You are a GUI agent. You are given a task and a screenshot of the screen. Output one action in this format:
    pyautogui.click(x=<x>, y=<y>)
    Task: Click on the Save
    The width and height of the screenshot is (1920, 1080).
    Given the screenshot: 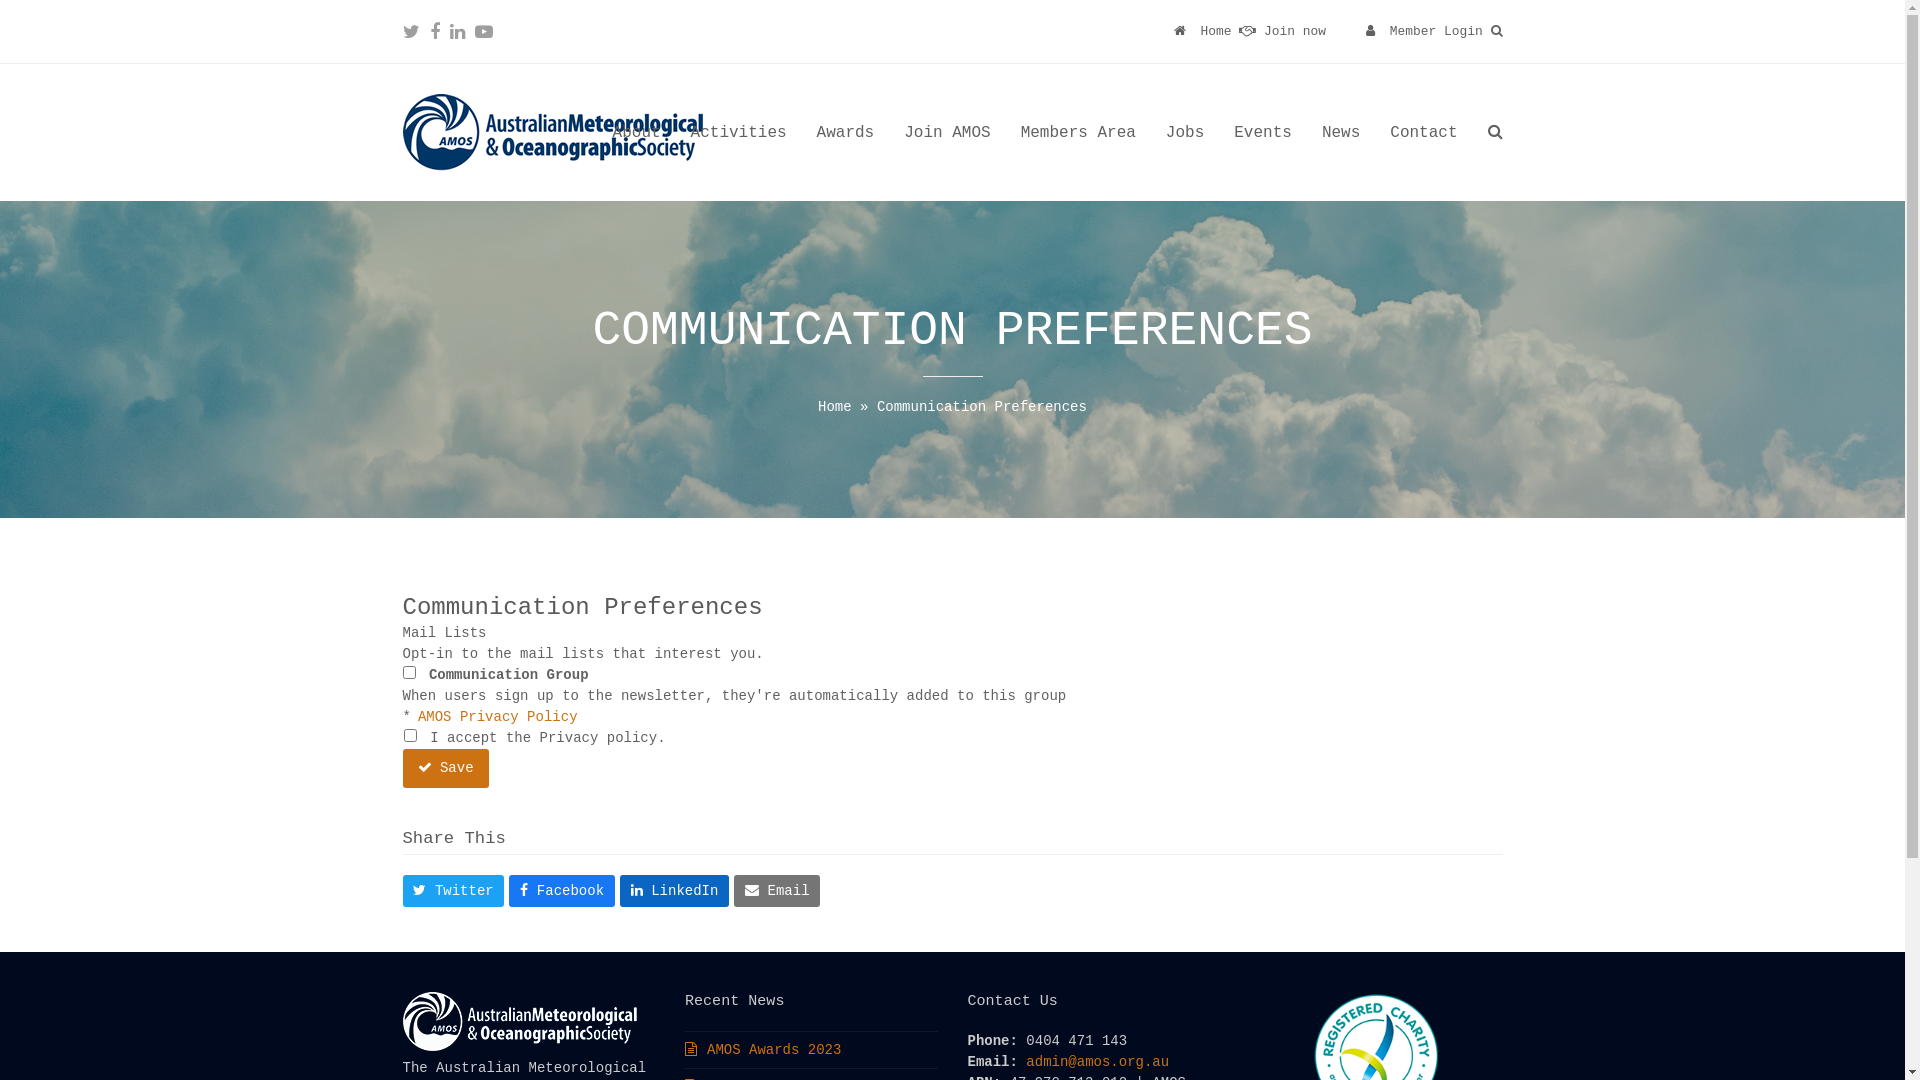 What is the action you would take?
    pyautogui.click(x=445, y=768)
    